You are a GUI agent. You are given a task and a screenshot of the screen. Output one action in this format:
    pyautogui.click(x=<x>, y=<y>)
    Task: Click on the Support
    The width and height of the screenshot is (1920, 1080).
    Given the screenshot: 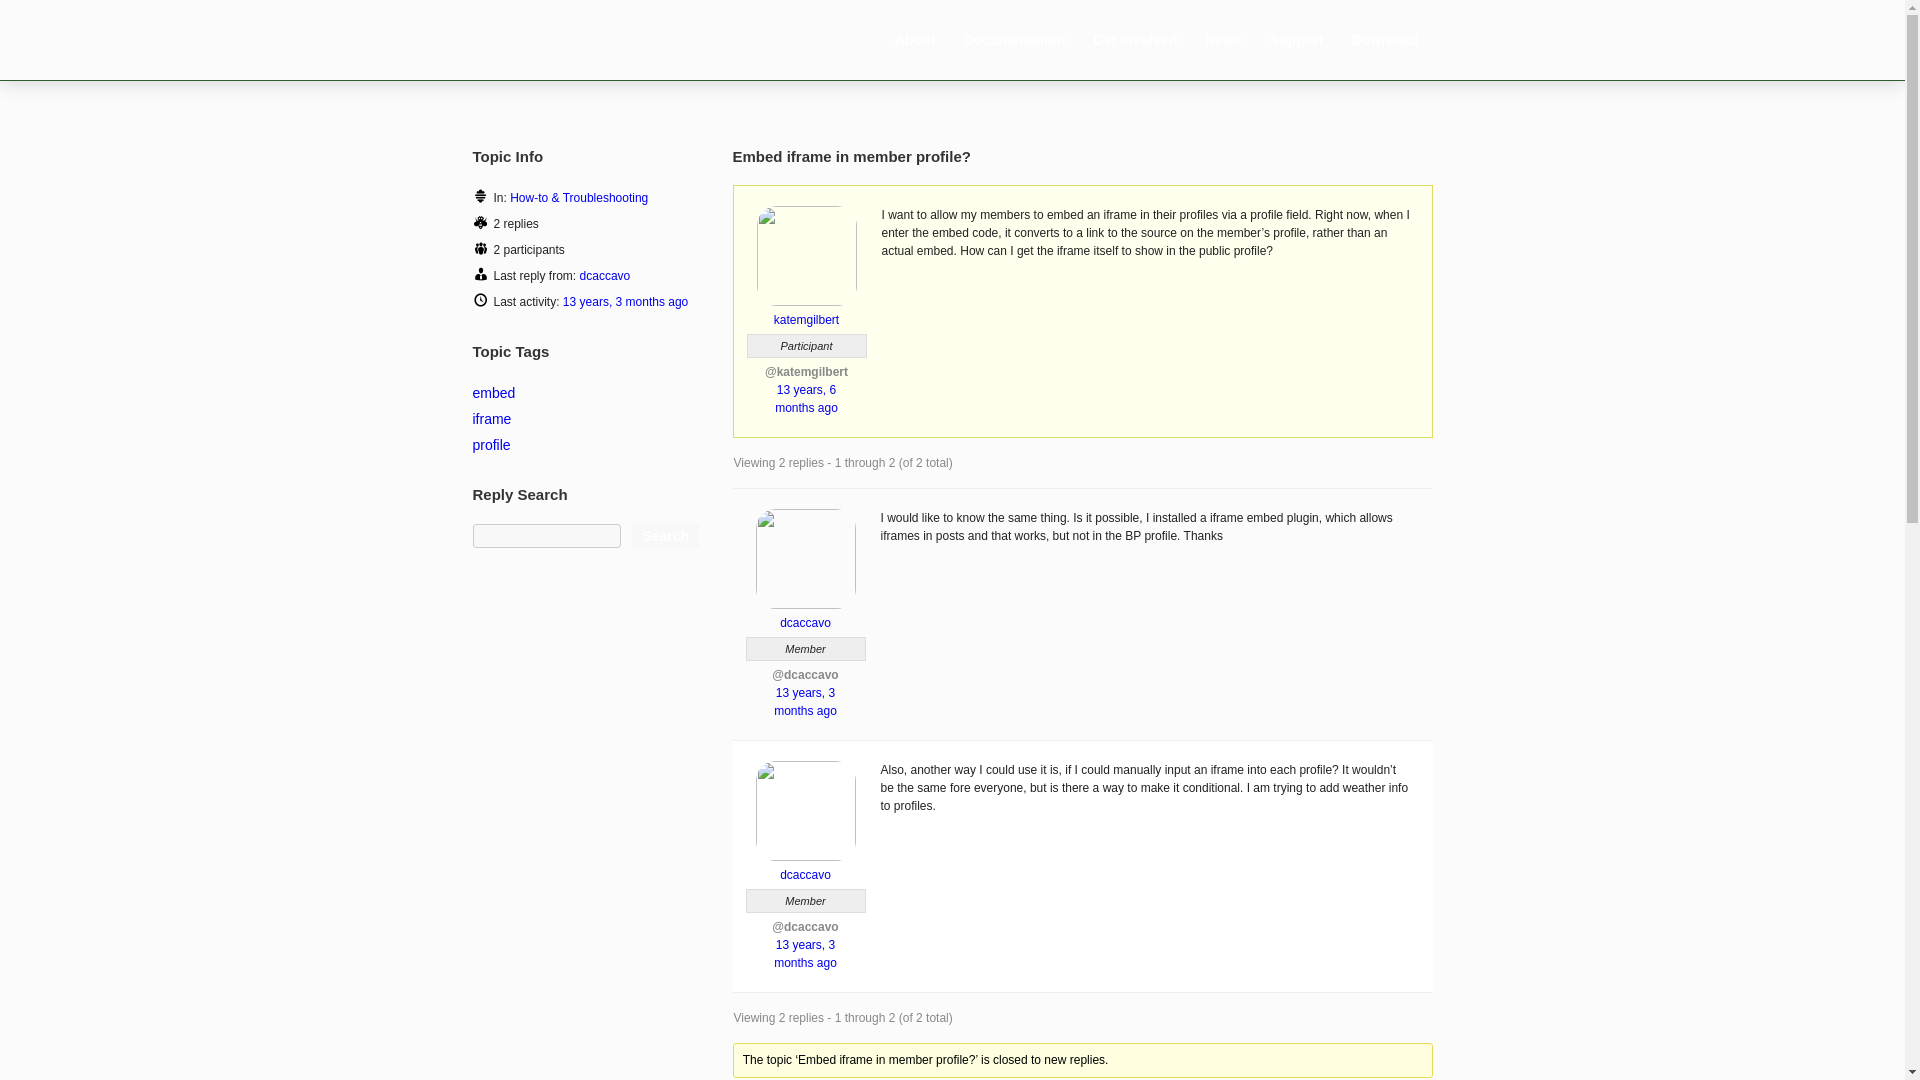 What is the action you would take?
    pyautogui.click(x=1296, y=40)
    